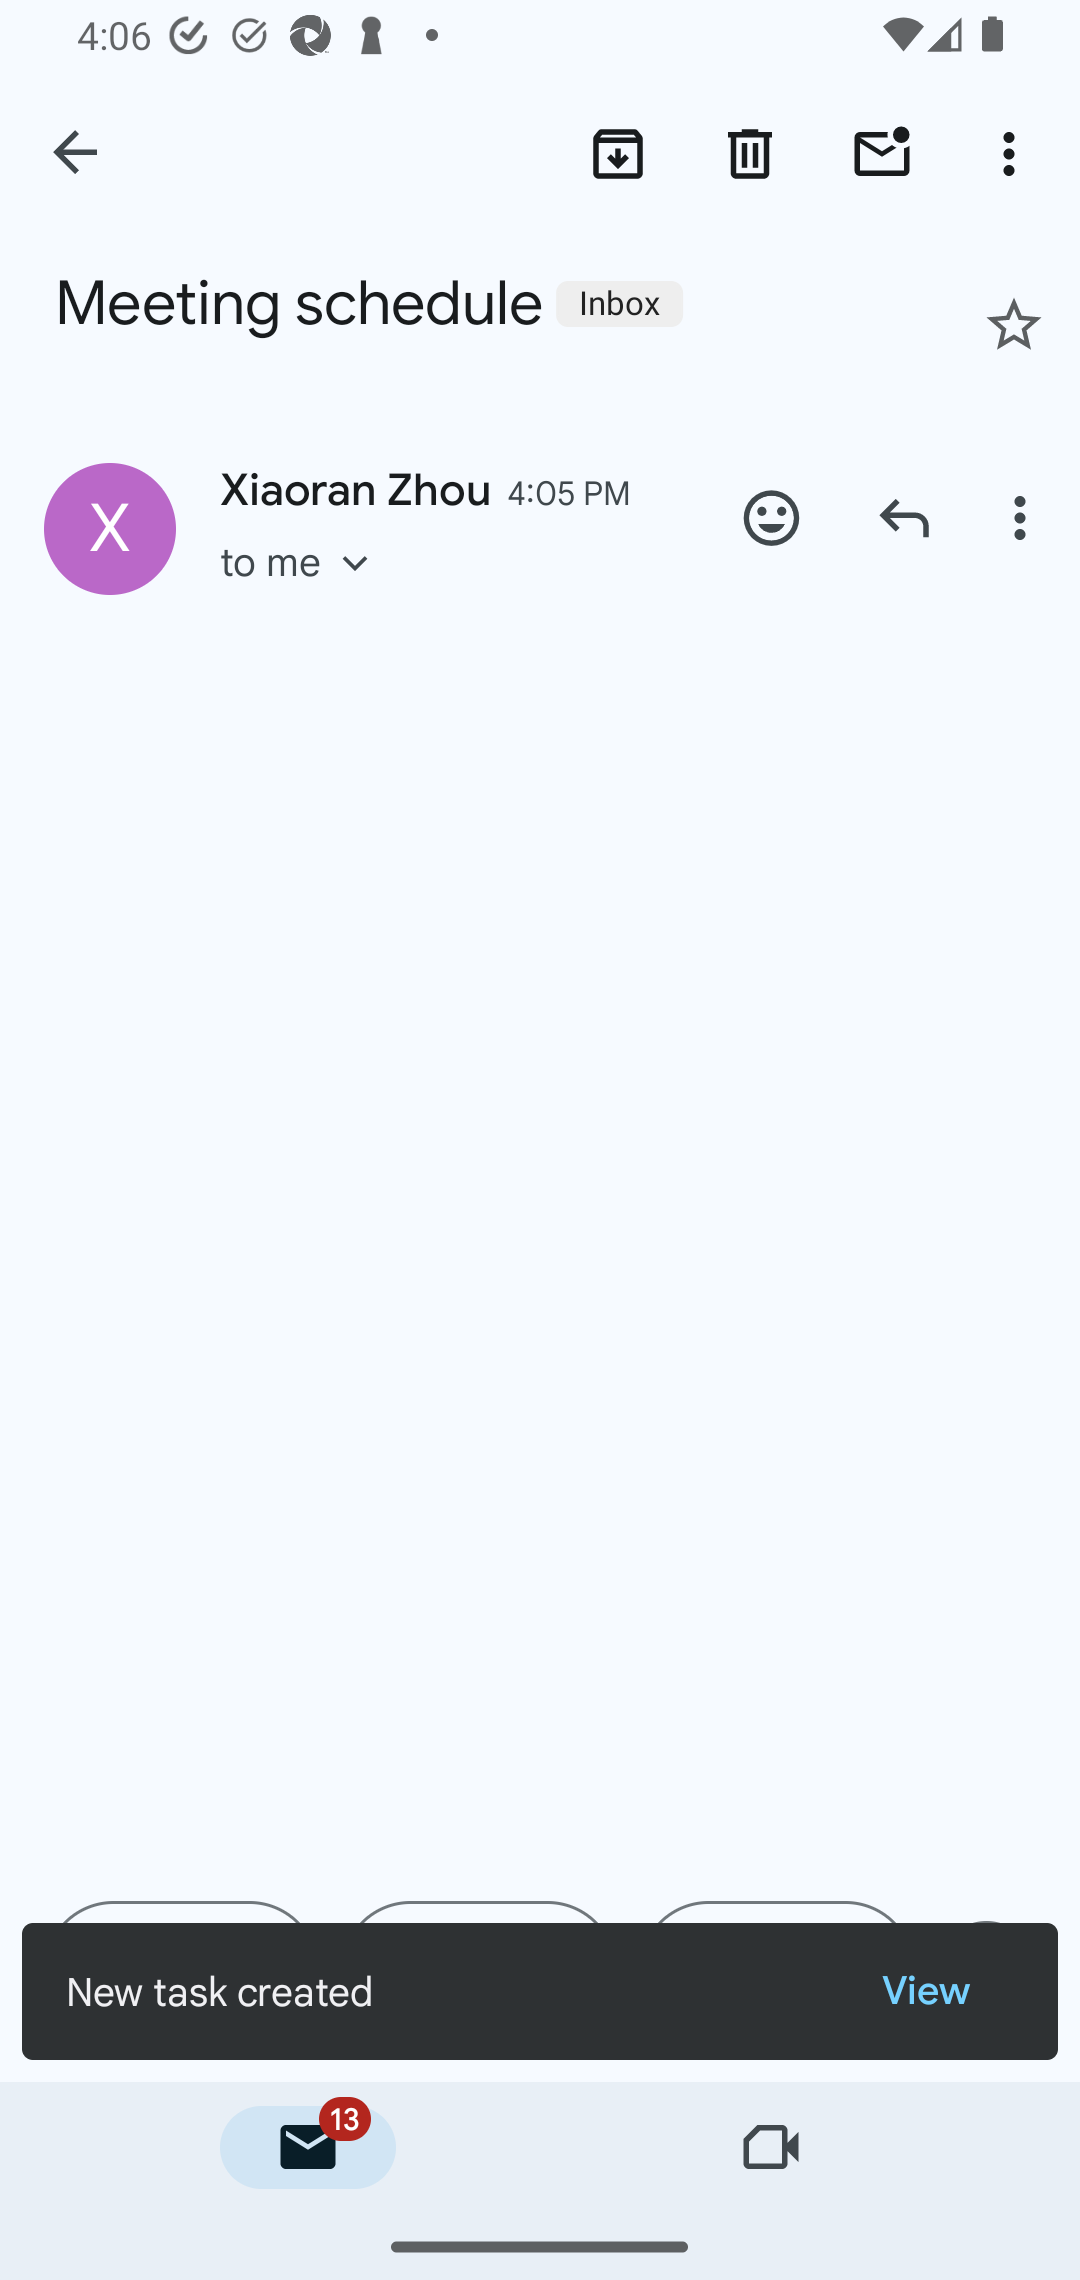 This screenshot has width=1080, height=2280. Describe the element at coordinates (772, 2147) in the screenshot. I see `Meet` at that location.